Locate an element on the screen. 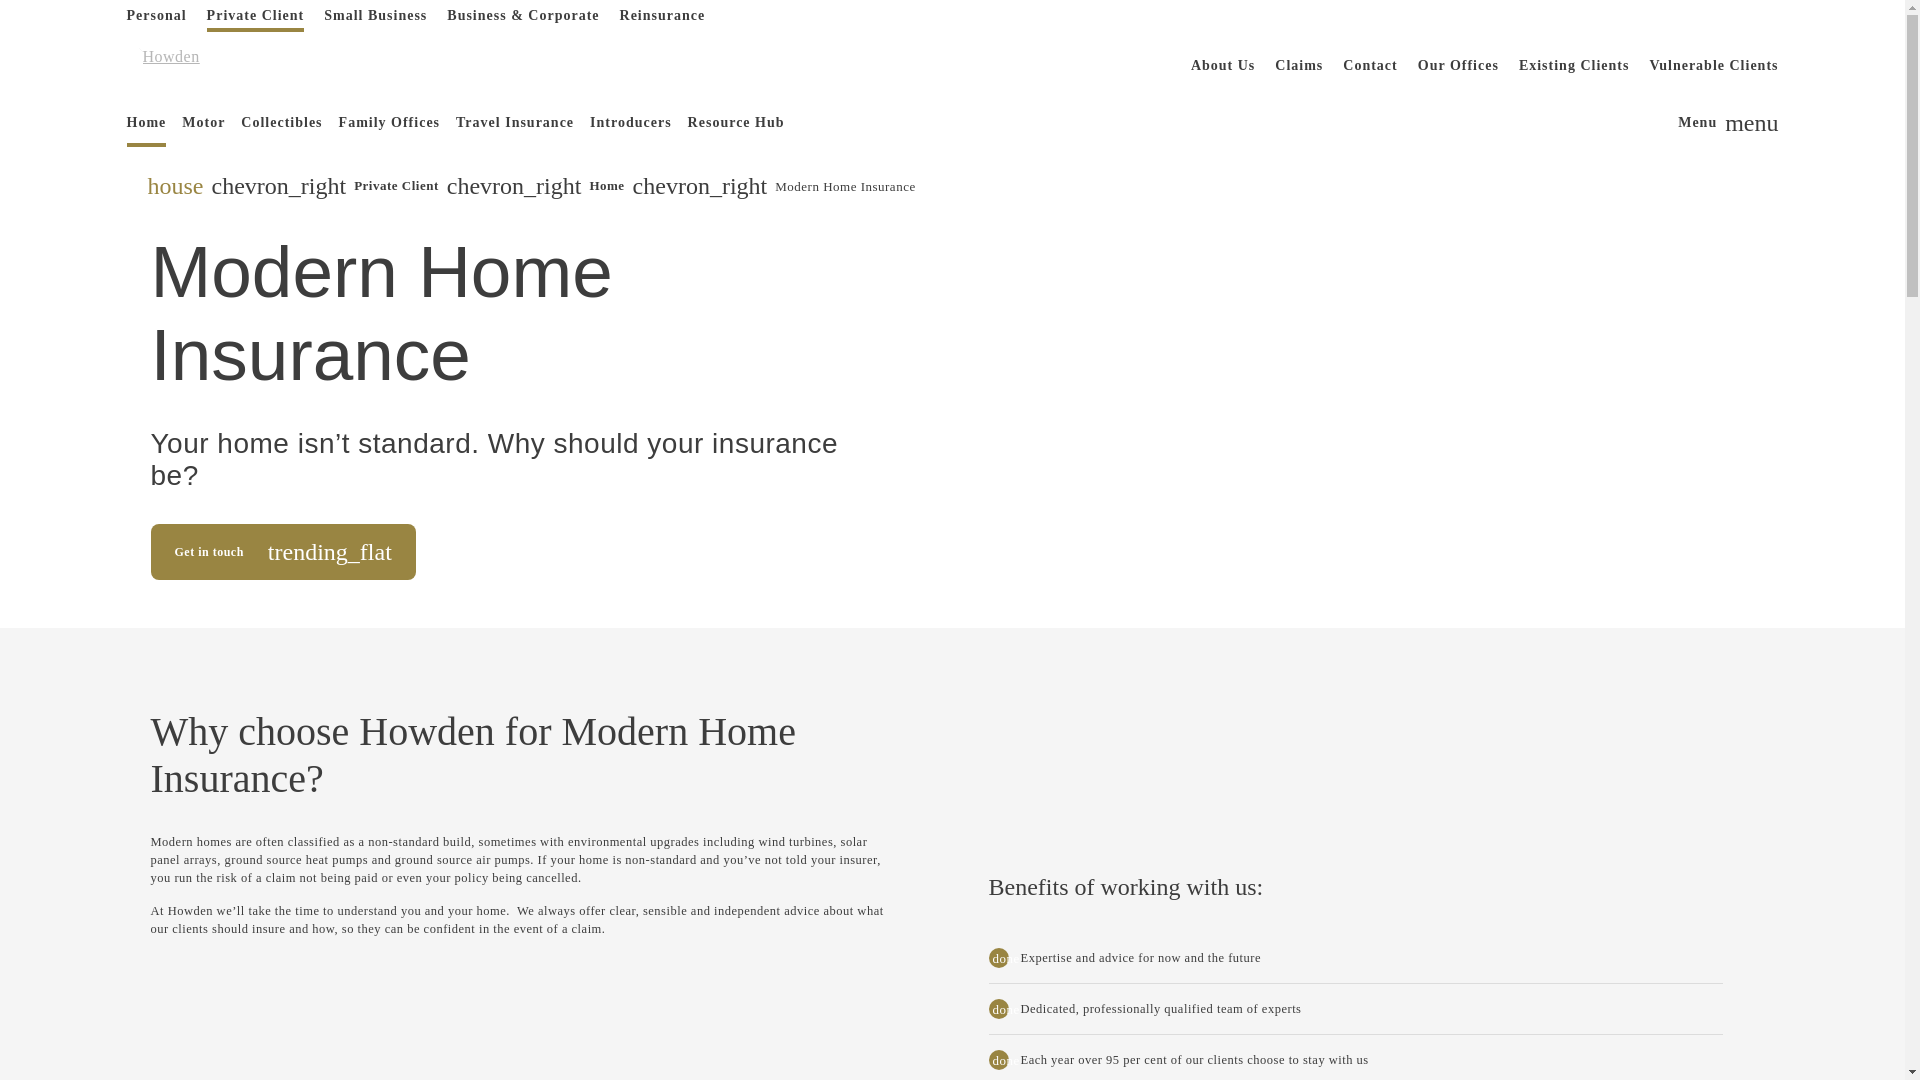  Claims is located at coordinates (1298, 66).